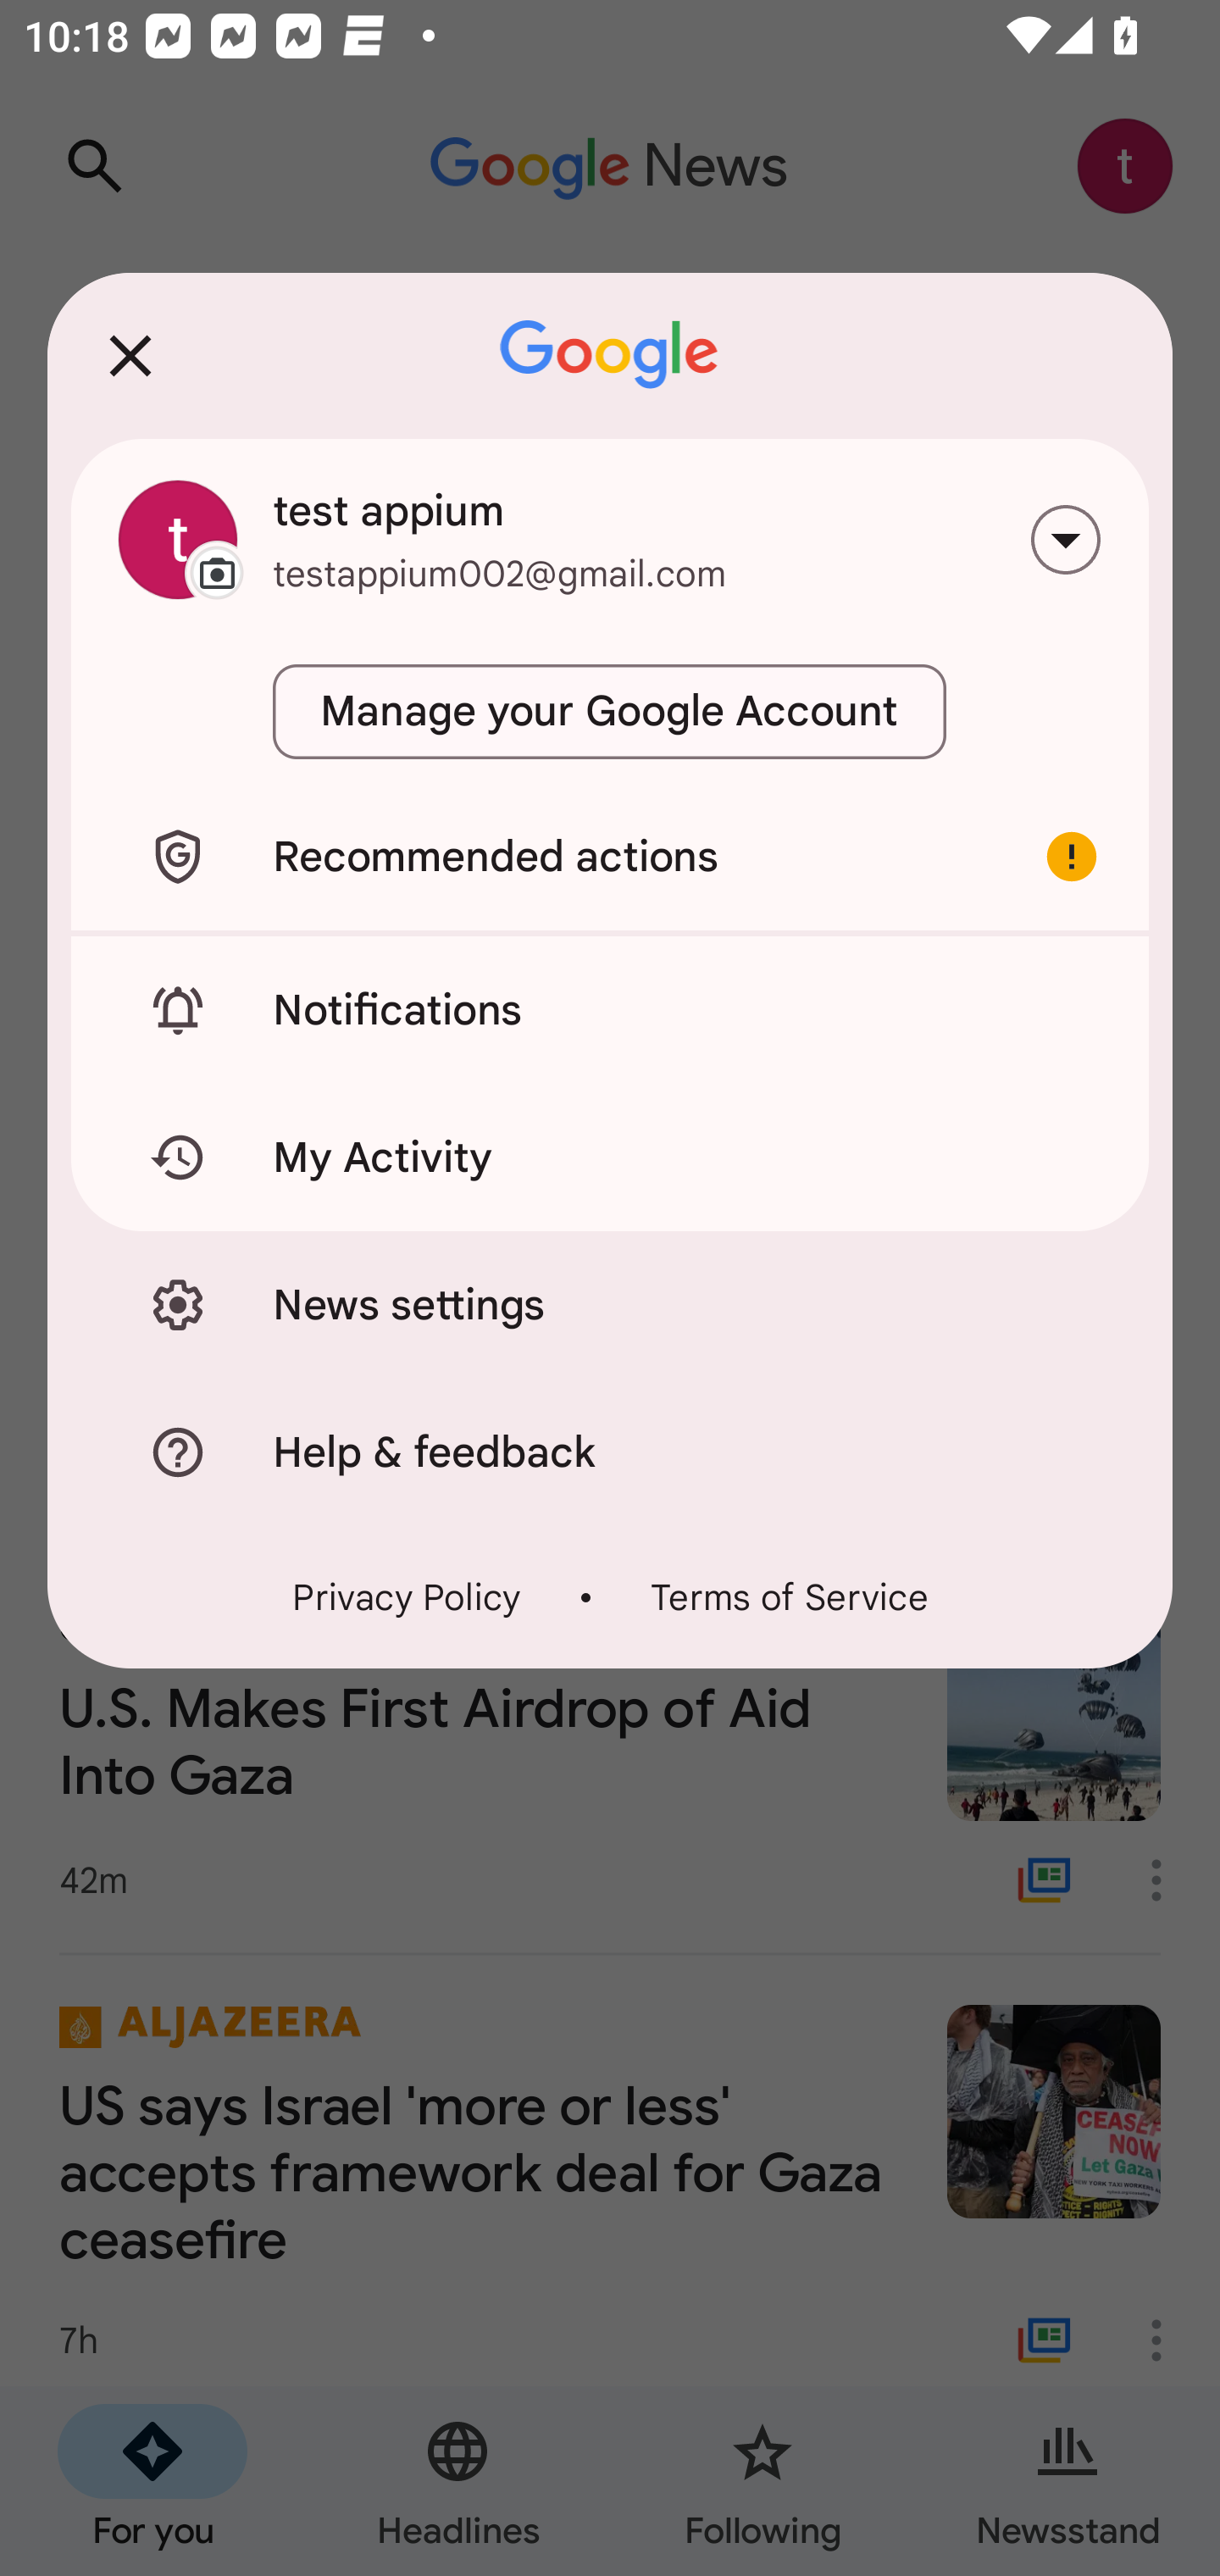 This screenshot has height=2576, width=1220. What do you see at coordinates (610, 1158) in the screenshot?
I see `My Activity` at bounding box center [610, 1158].